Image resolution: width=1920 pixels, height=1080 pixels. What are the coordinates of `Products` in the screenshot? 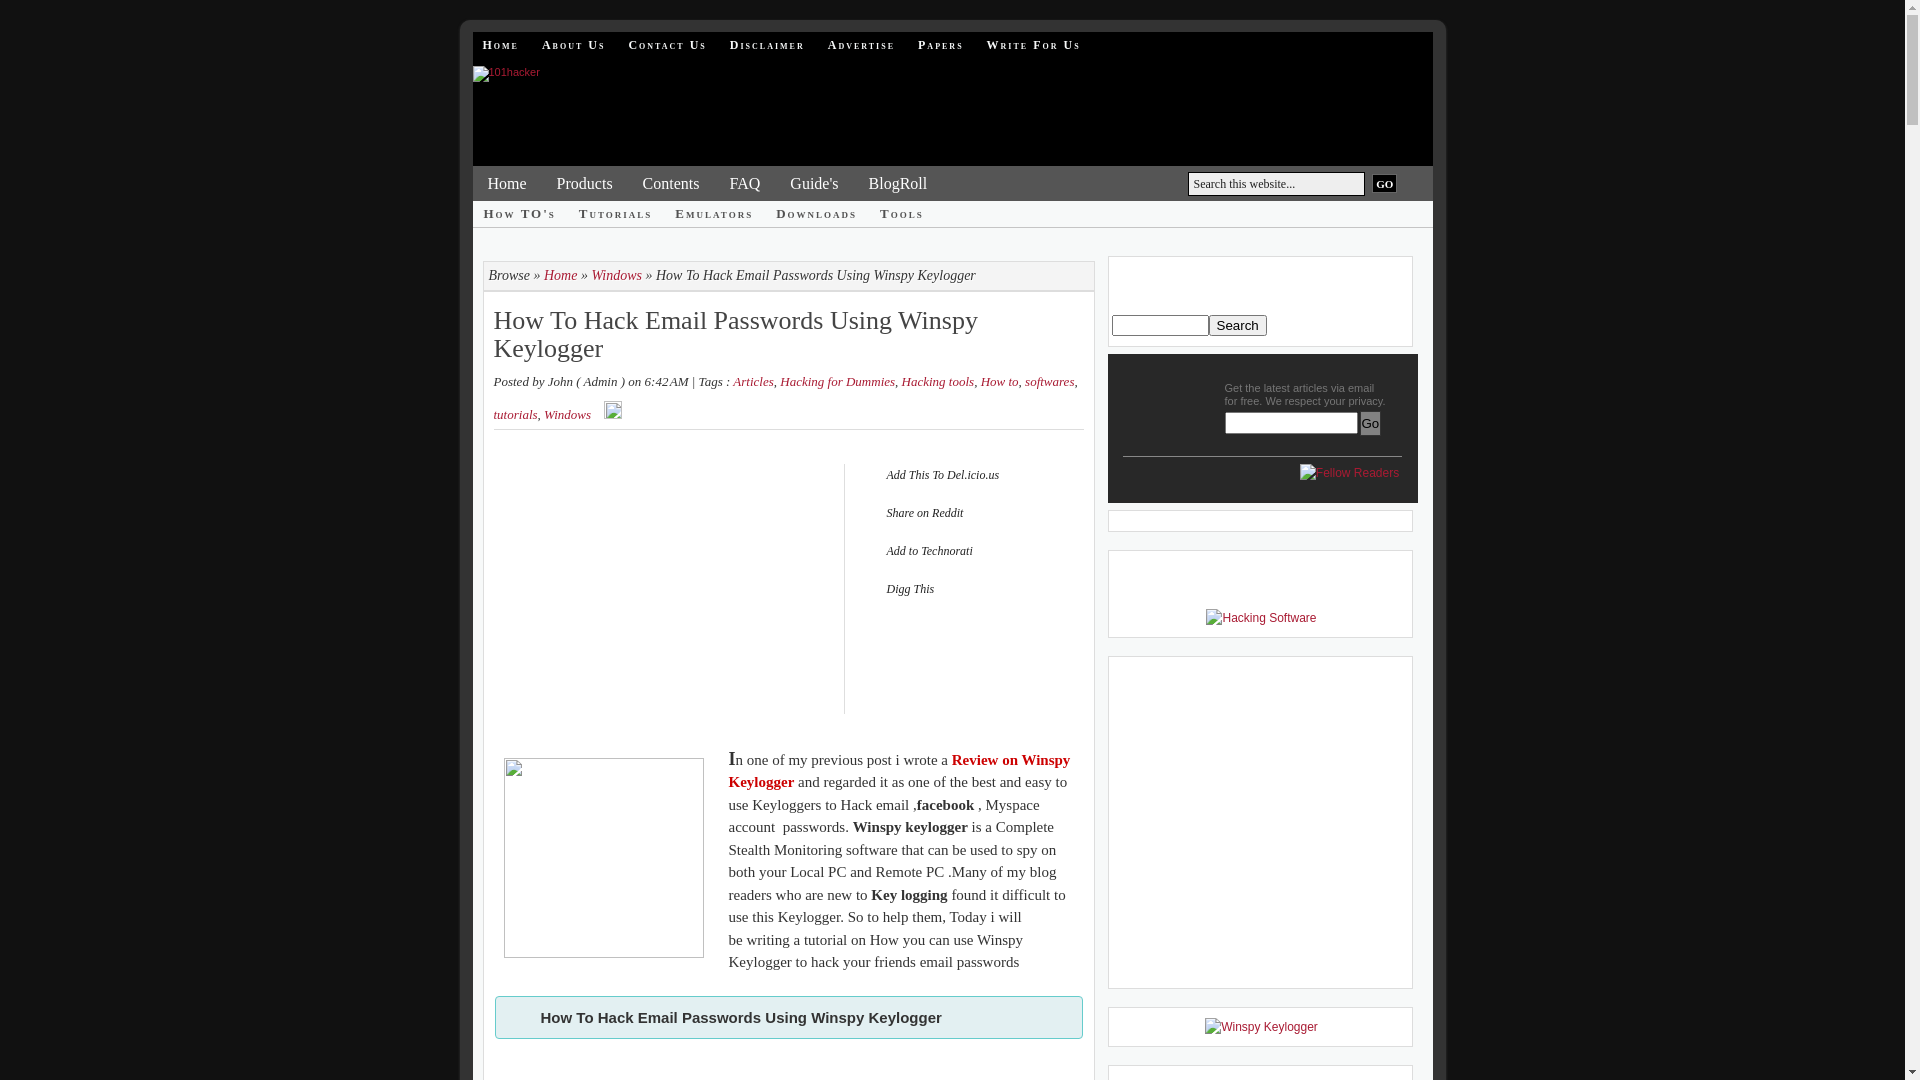 It's located at (585, 184).